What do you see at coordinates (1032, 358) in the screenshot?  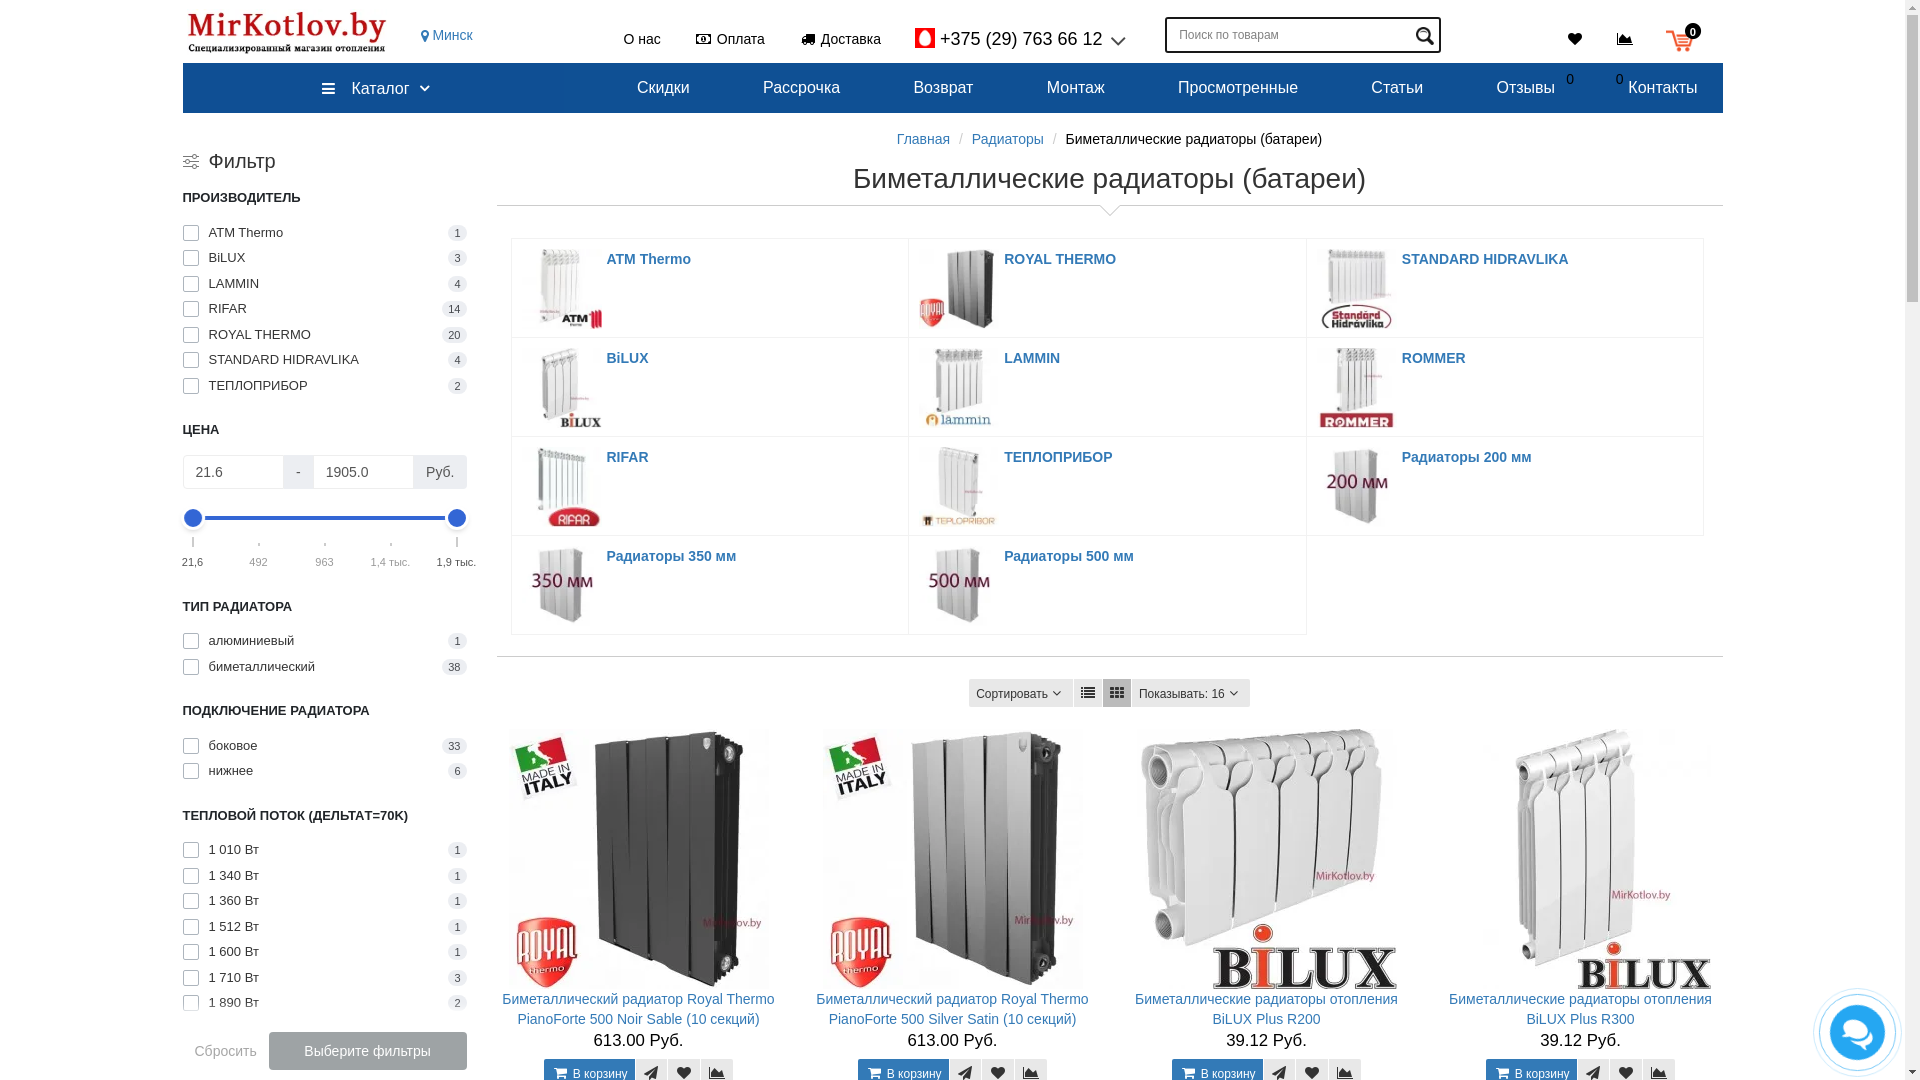 I see `LAMMIN` at bounding box center [1032, 358].